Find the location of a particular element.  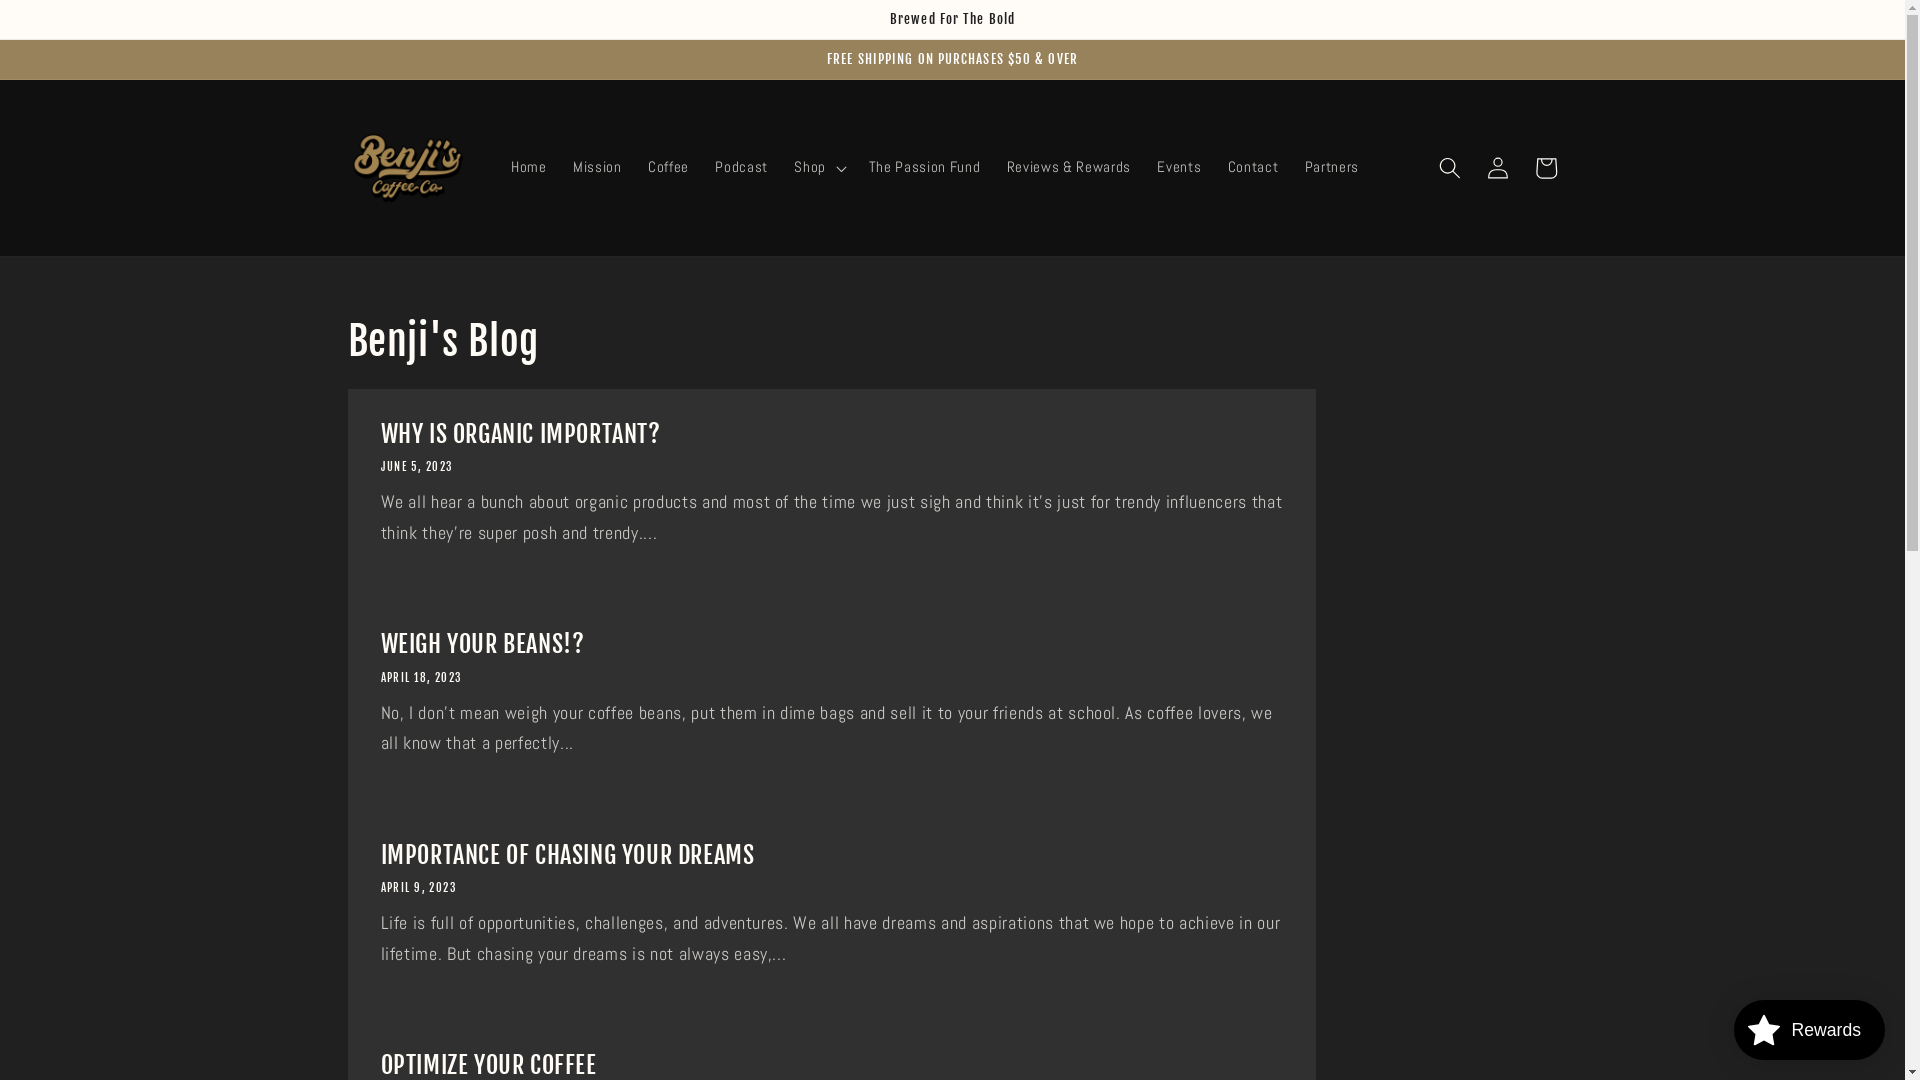

The Passion Fund is located at coordinates (925, 168).